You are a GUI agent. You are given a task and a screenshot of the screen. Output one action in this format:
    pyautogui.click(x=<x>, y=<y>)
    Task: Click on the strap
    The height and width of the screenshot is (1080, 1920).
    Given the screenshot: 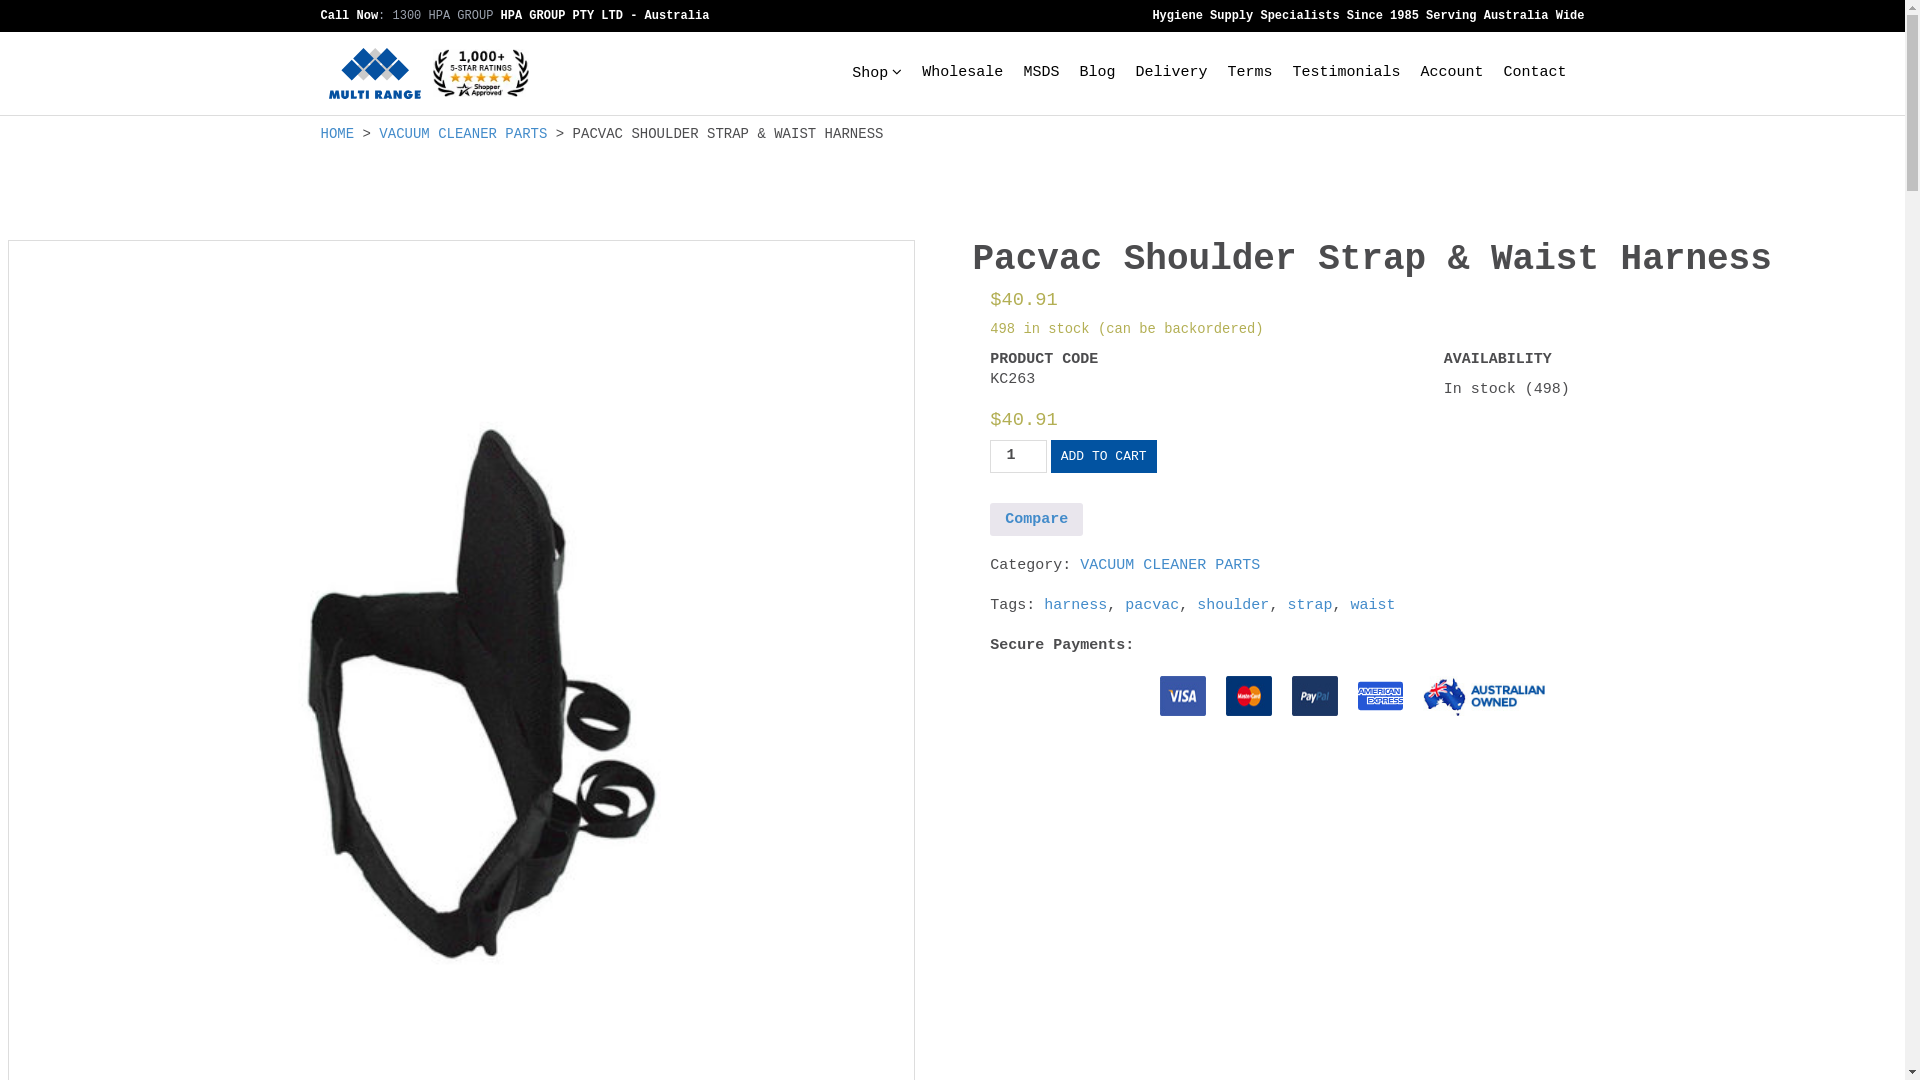 What is the action you would take?
    pyautogui.click(x=1310, y=606)
    